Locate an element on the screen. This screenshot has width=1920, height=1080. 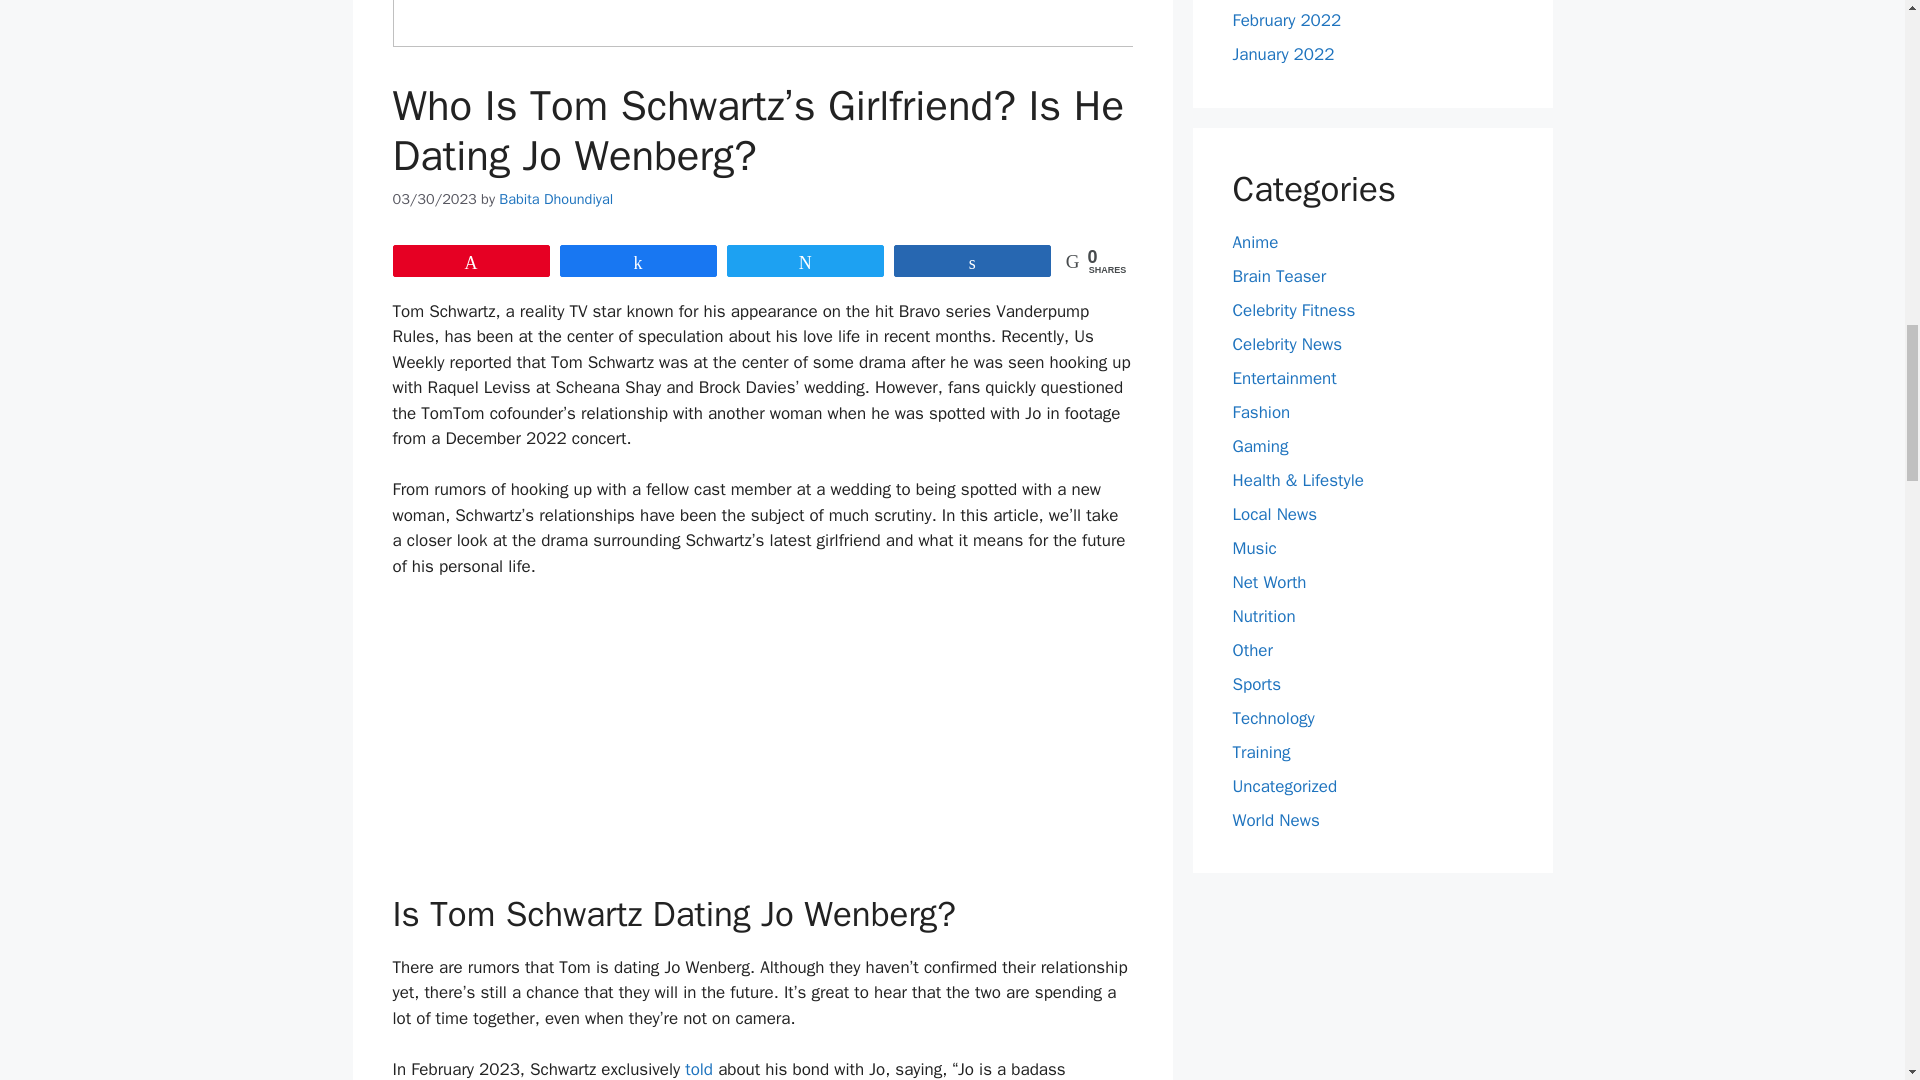
View all posts by Babita Dhoundiyal is located at coordinates (556, 199).